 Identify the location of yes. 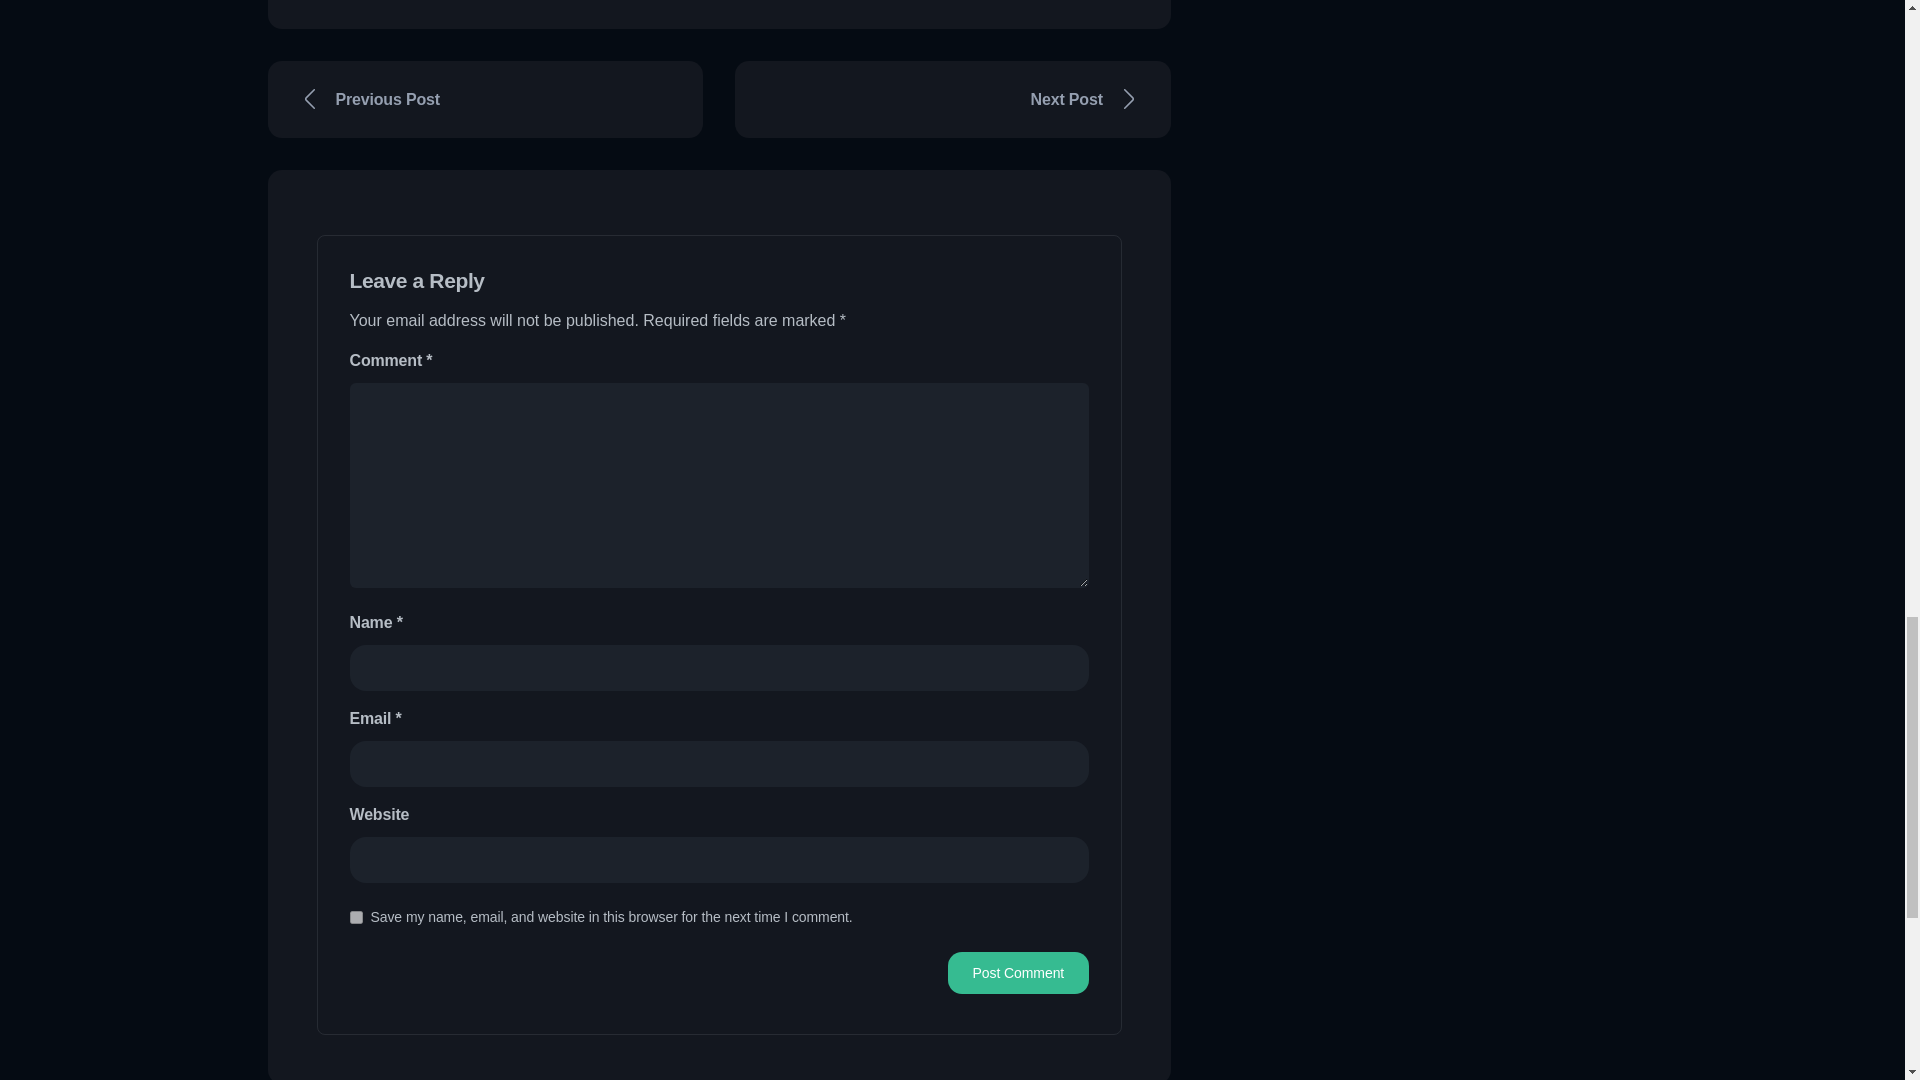
(356, 918).